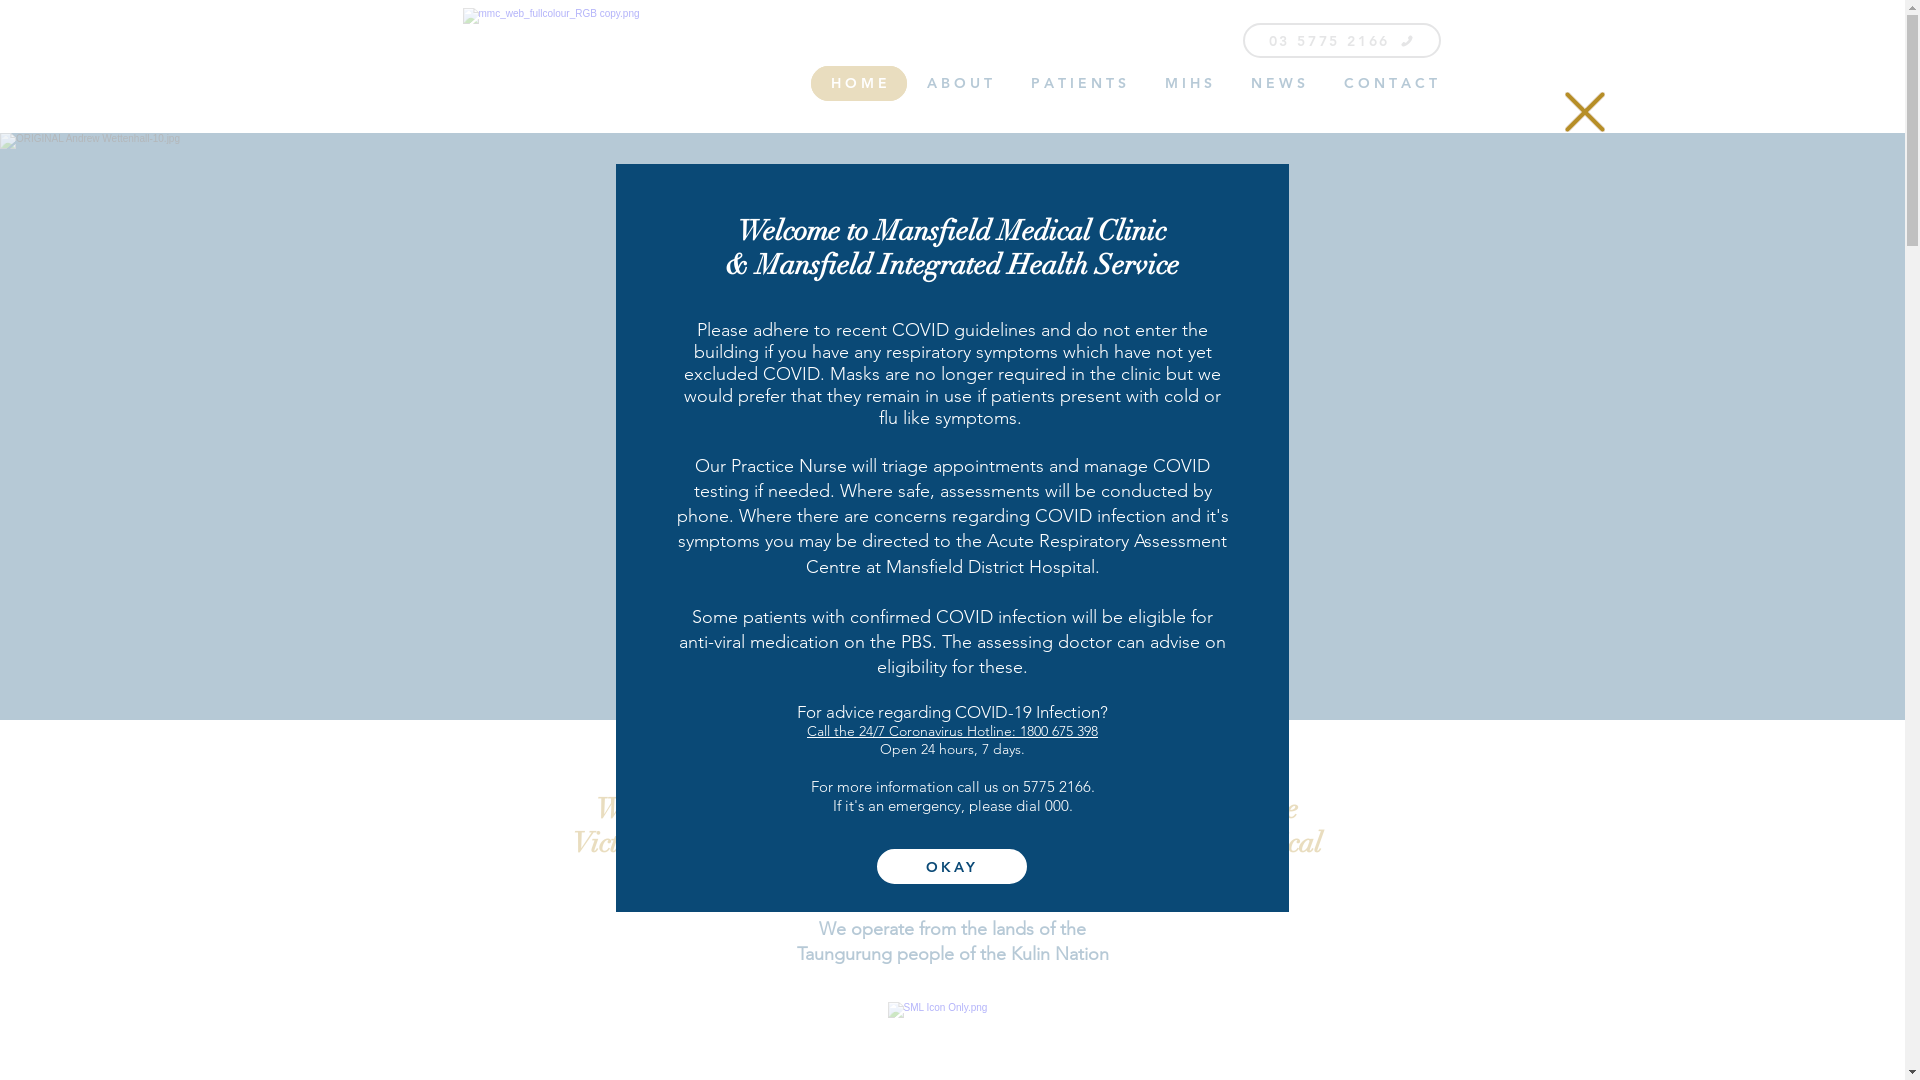 This screenshot has height=1080, width=1920. What do you see at coordinates (1079, 84) in the screenshot?
I see `P A T I E N T S` at bounding box center [1079, 84].